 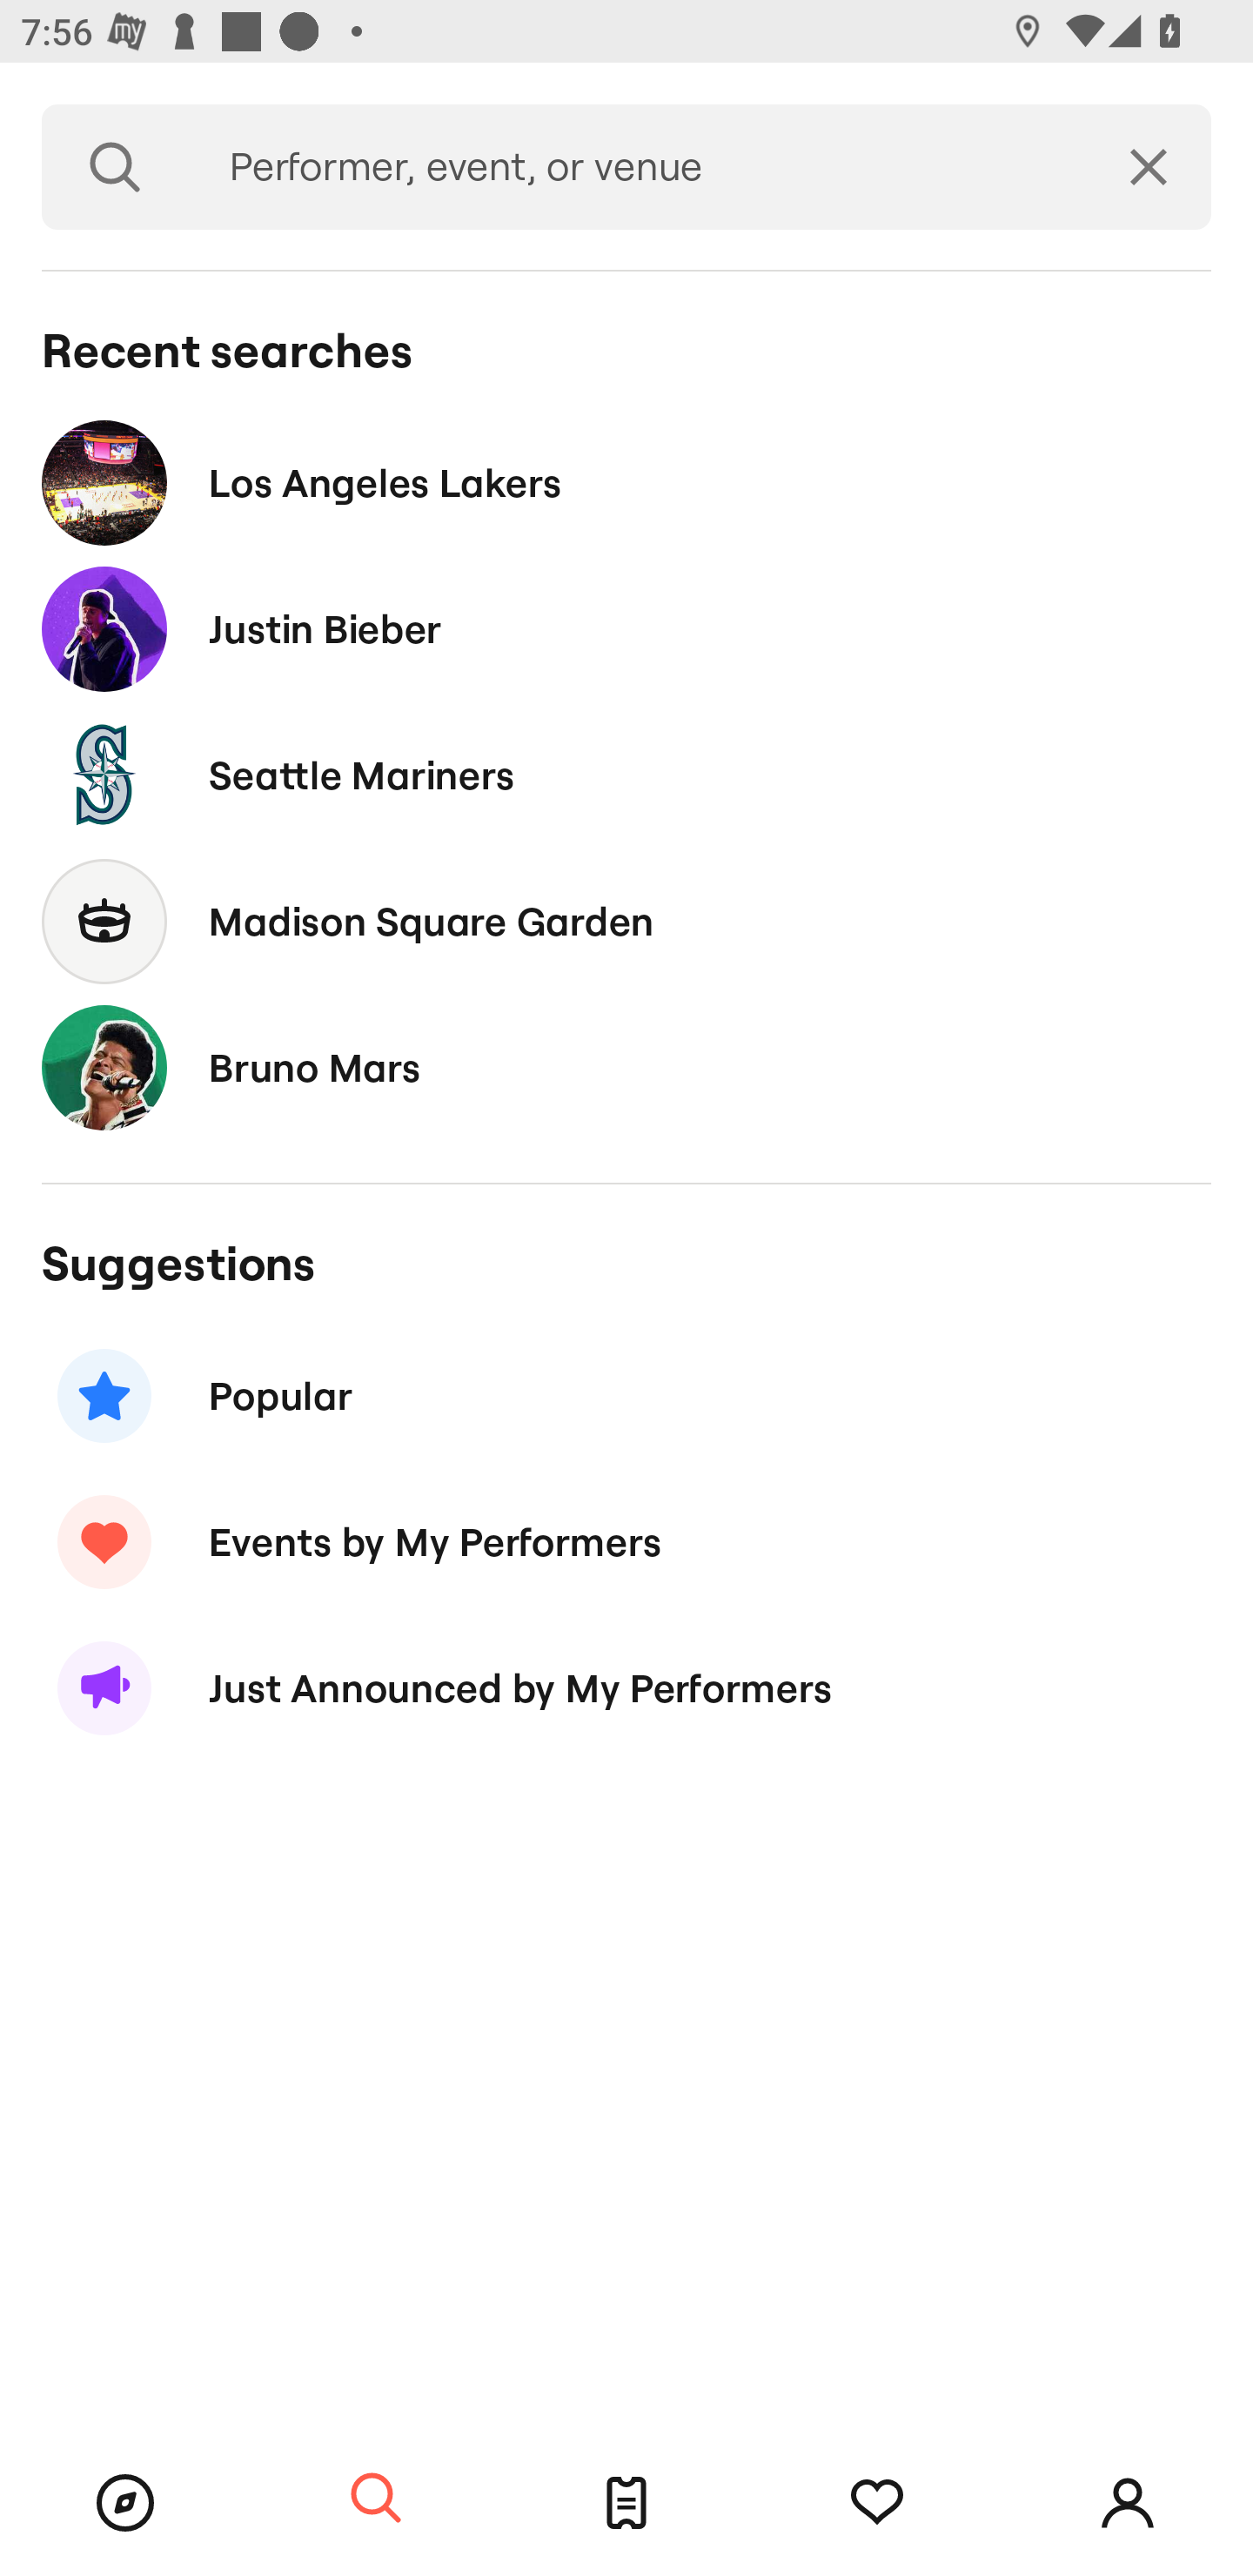 What do you see at coordinates (626, 1067) in the screenshot?
I see `Bruno Mars` at bounding box center [626, 1067].